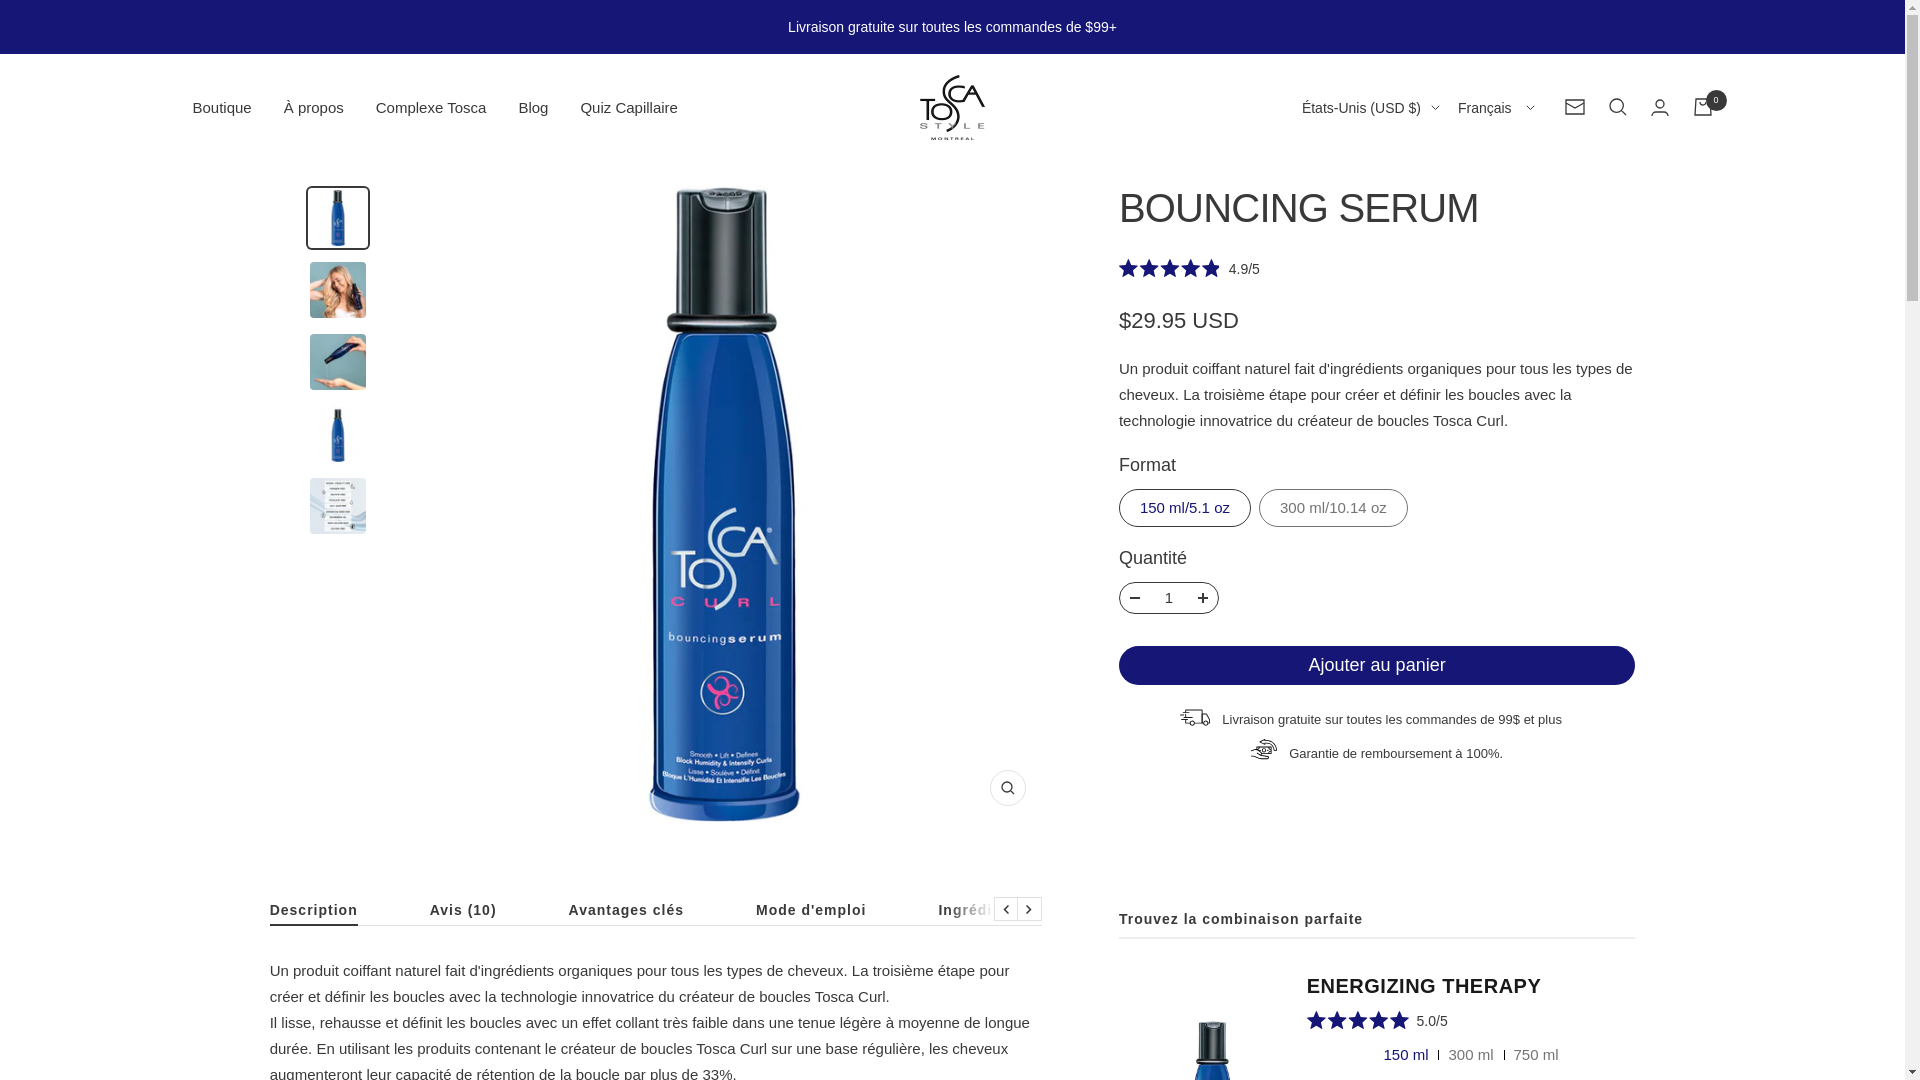 The width and height of the screenshot is (1920, 1080). I want to click on Newsletter, so click(1574, 106).